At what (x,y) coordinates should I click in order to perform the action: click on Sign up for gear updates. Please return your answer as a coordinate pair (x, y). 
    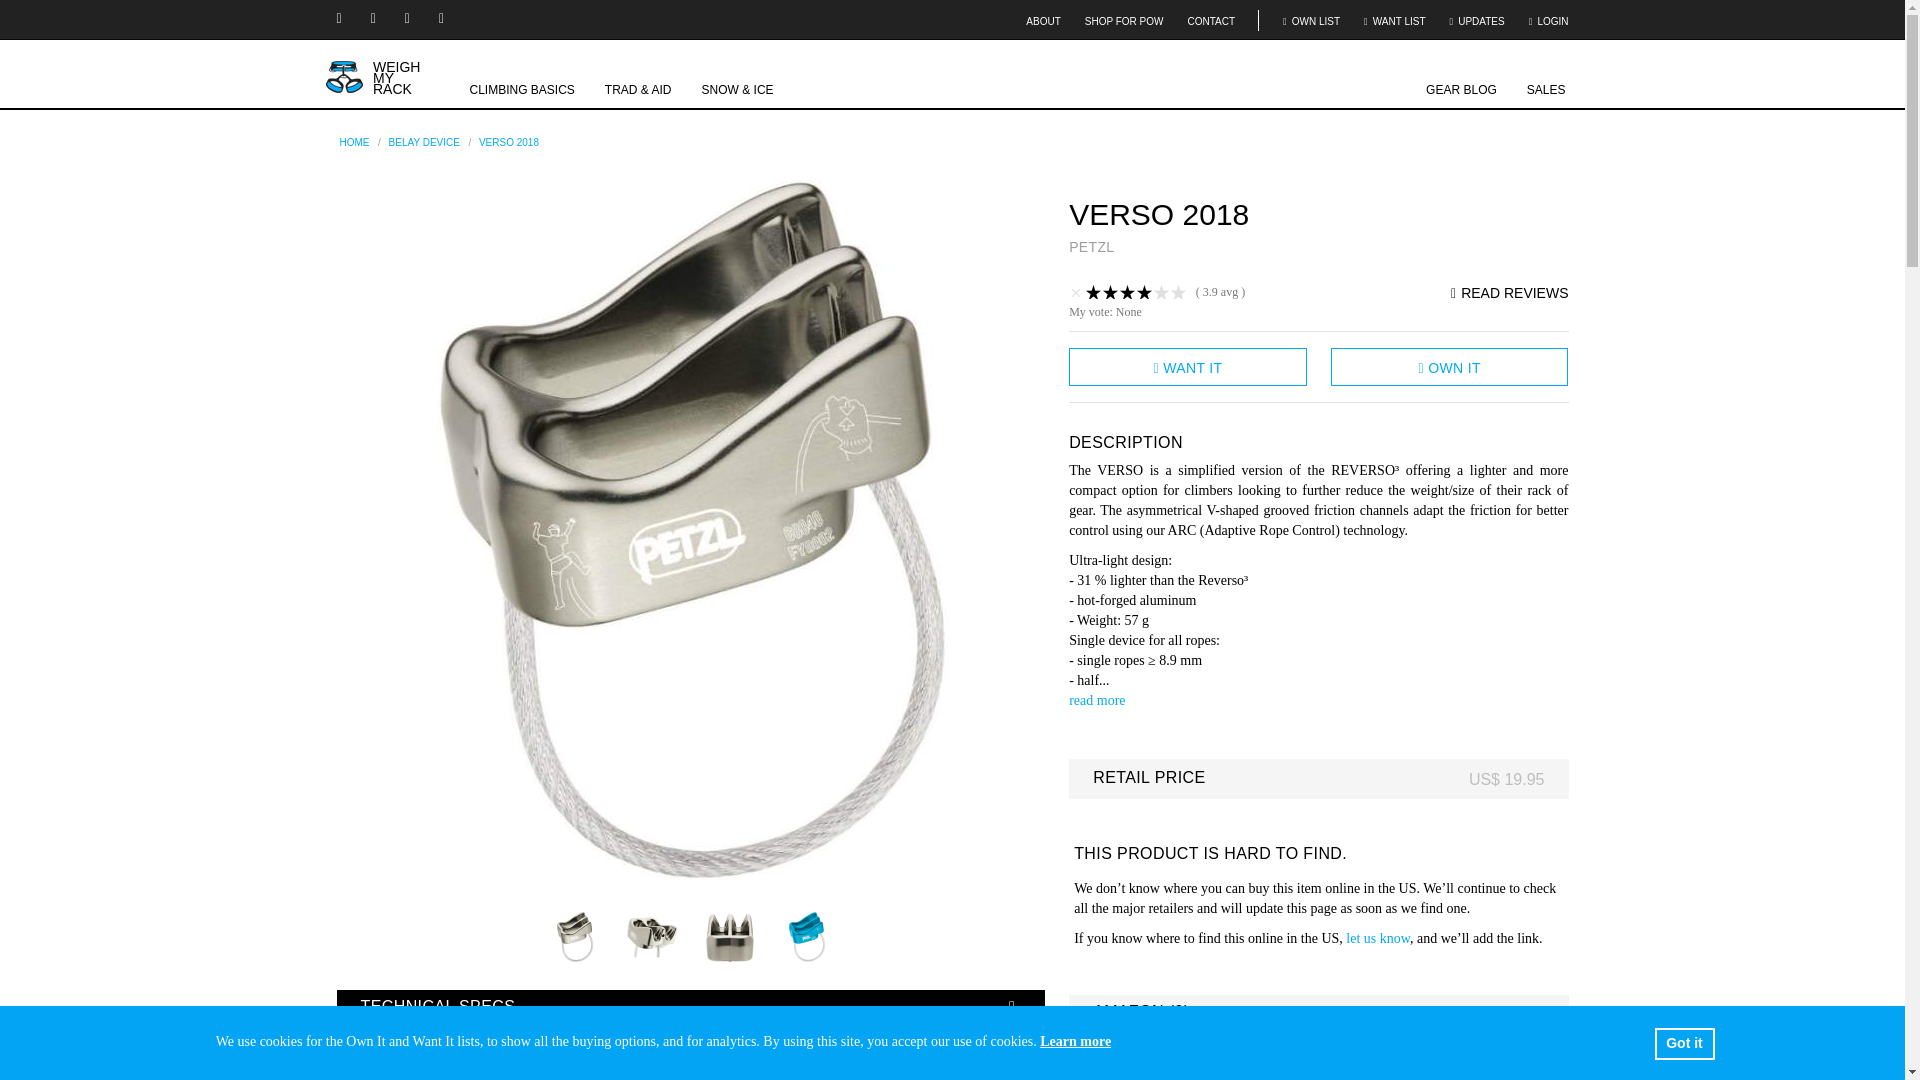
    Looking at the image, I should click on (1477, 22).